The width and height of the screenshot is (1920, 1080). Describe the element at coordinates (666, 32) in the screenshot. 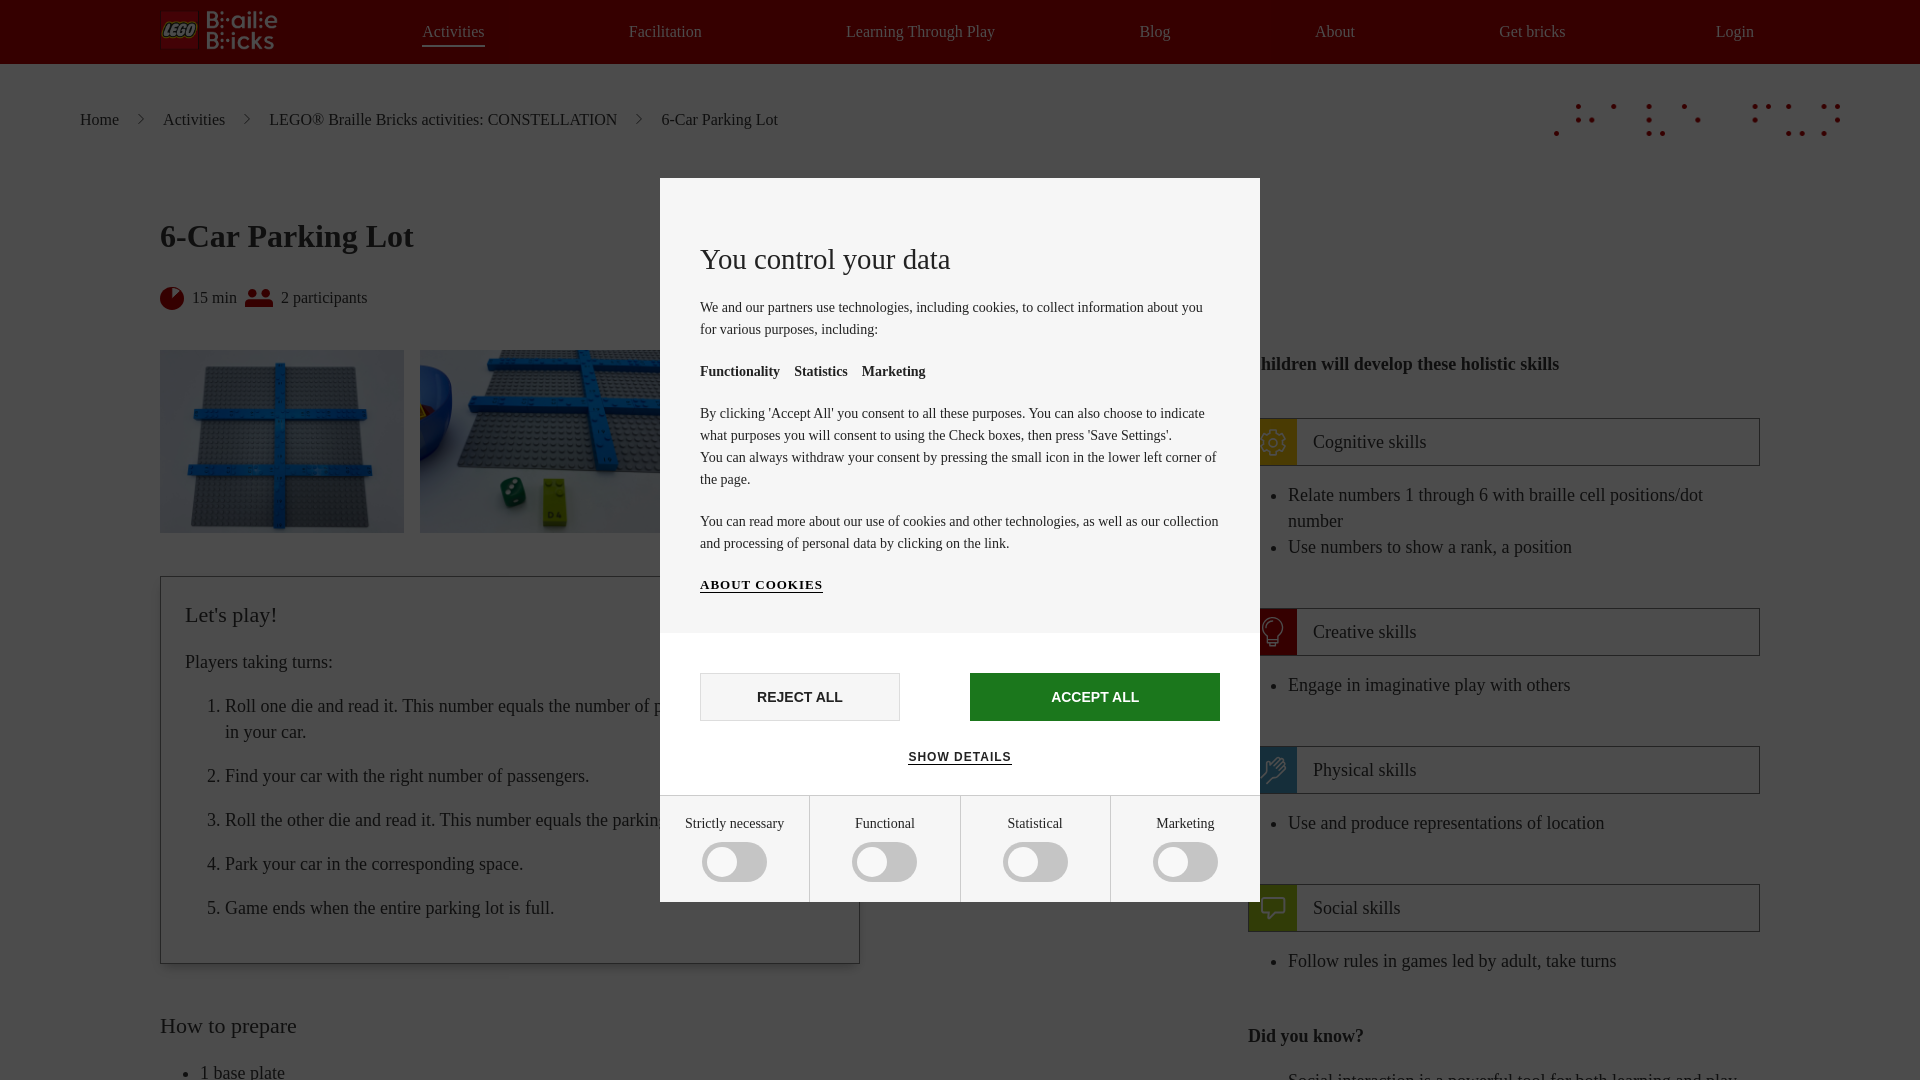

I see `Facilitation` at that location.